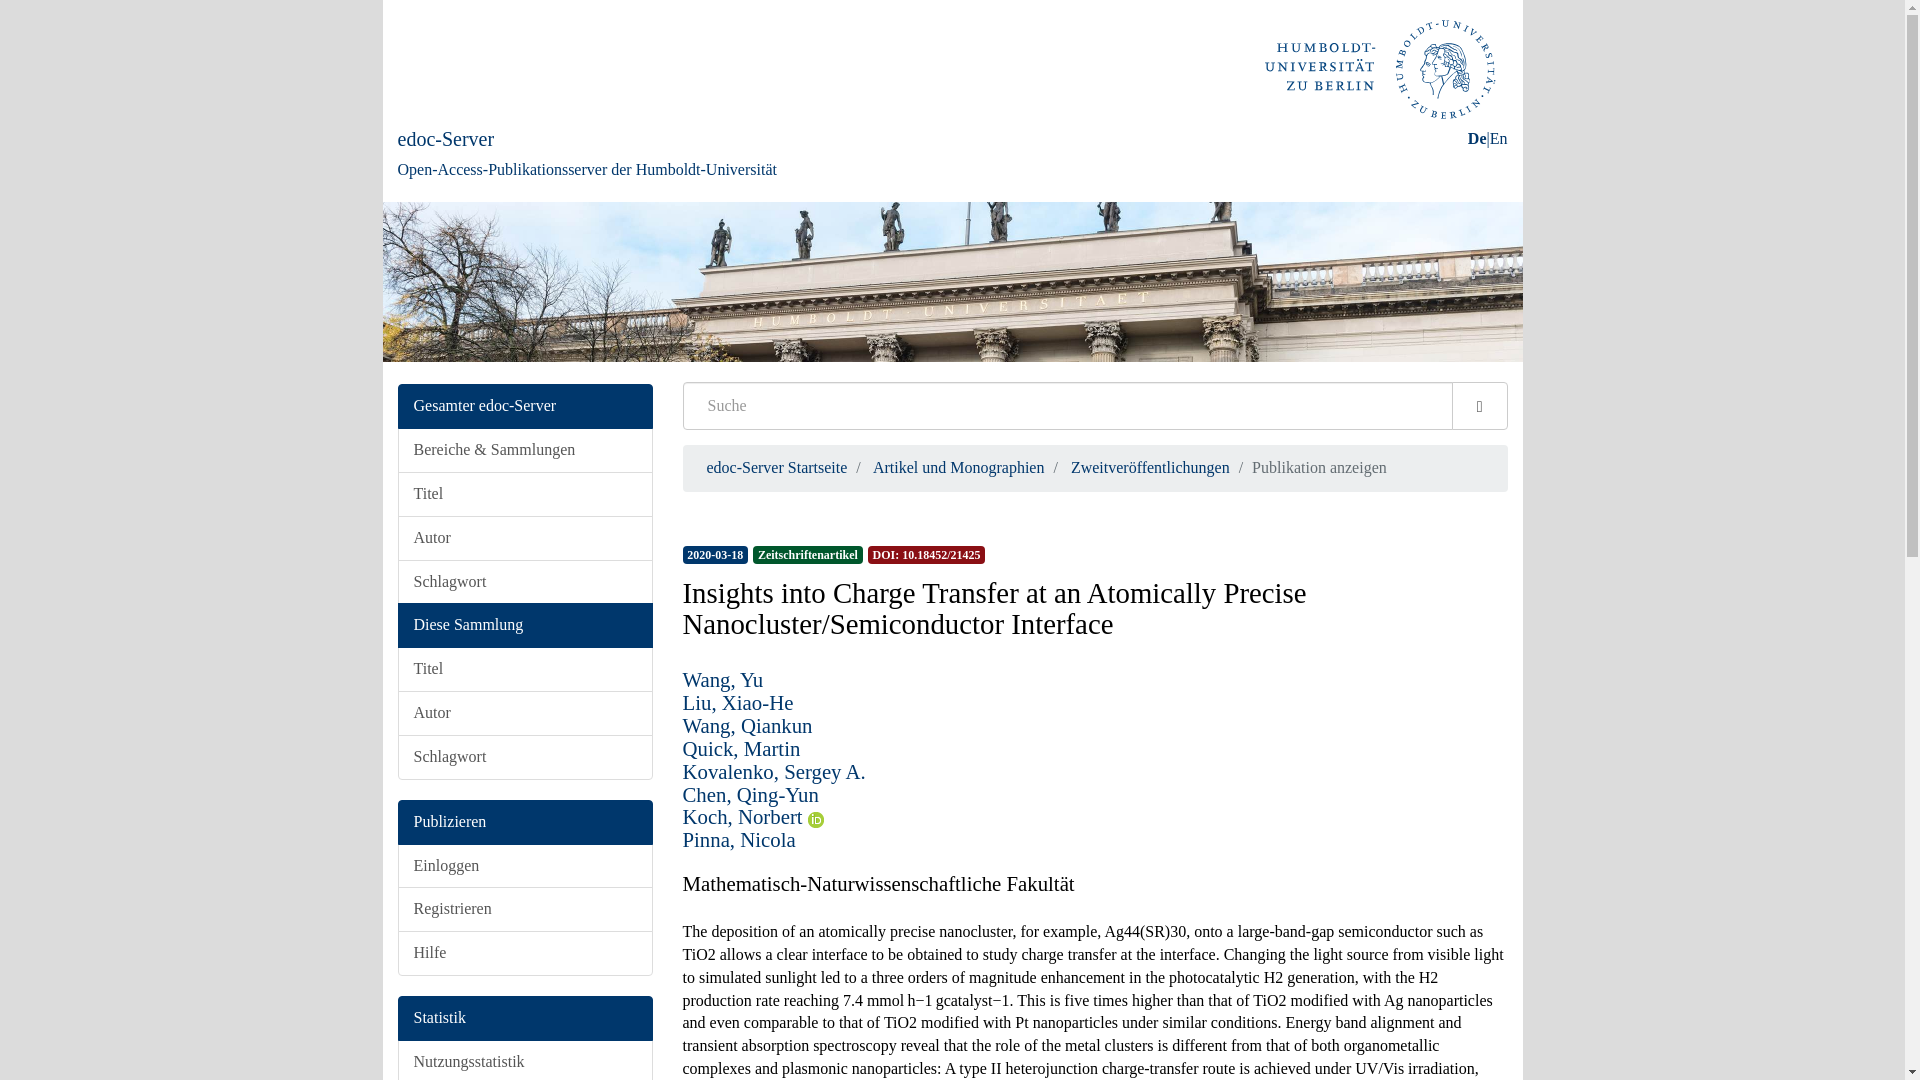  Describe the element at coordinates (524, 538) in the screenshot. I see `Autor` at that location.